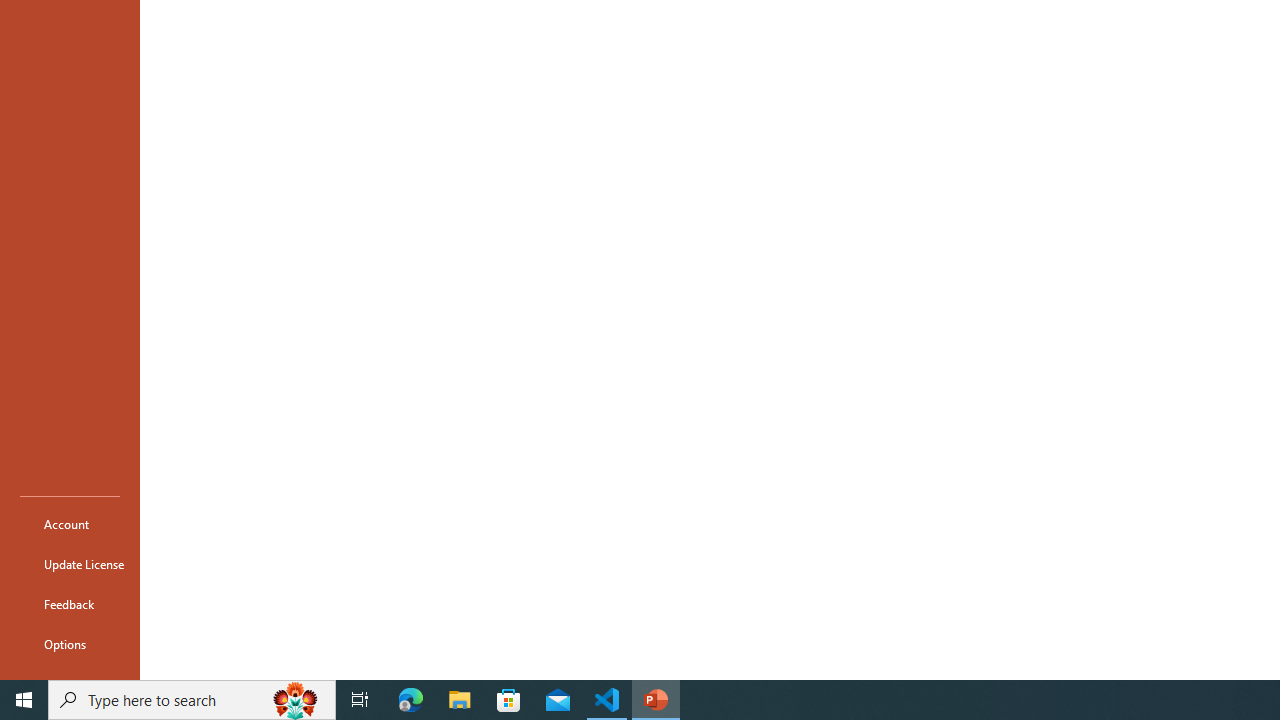  I want to click on Update License, so click(70, 564).